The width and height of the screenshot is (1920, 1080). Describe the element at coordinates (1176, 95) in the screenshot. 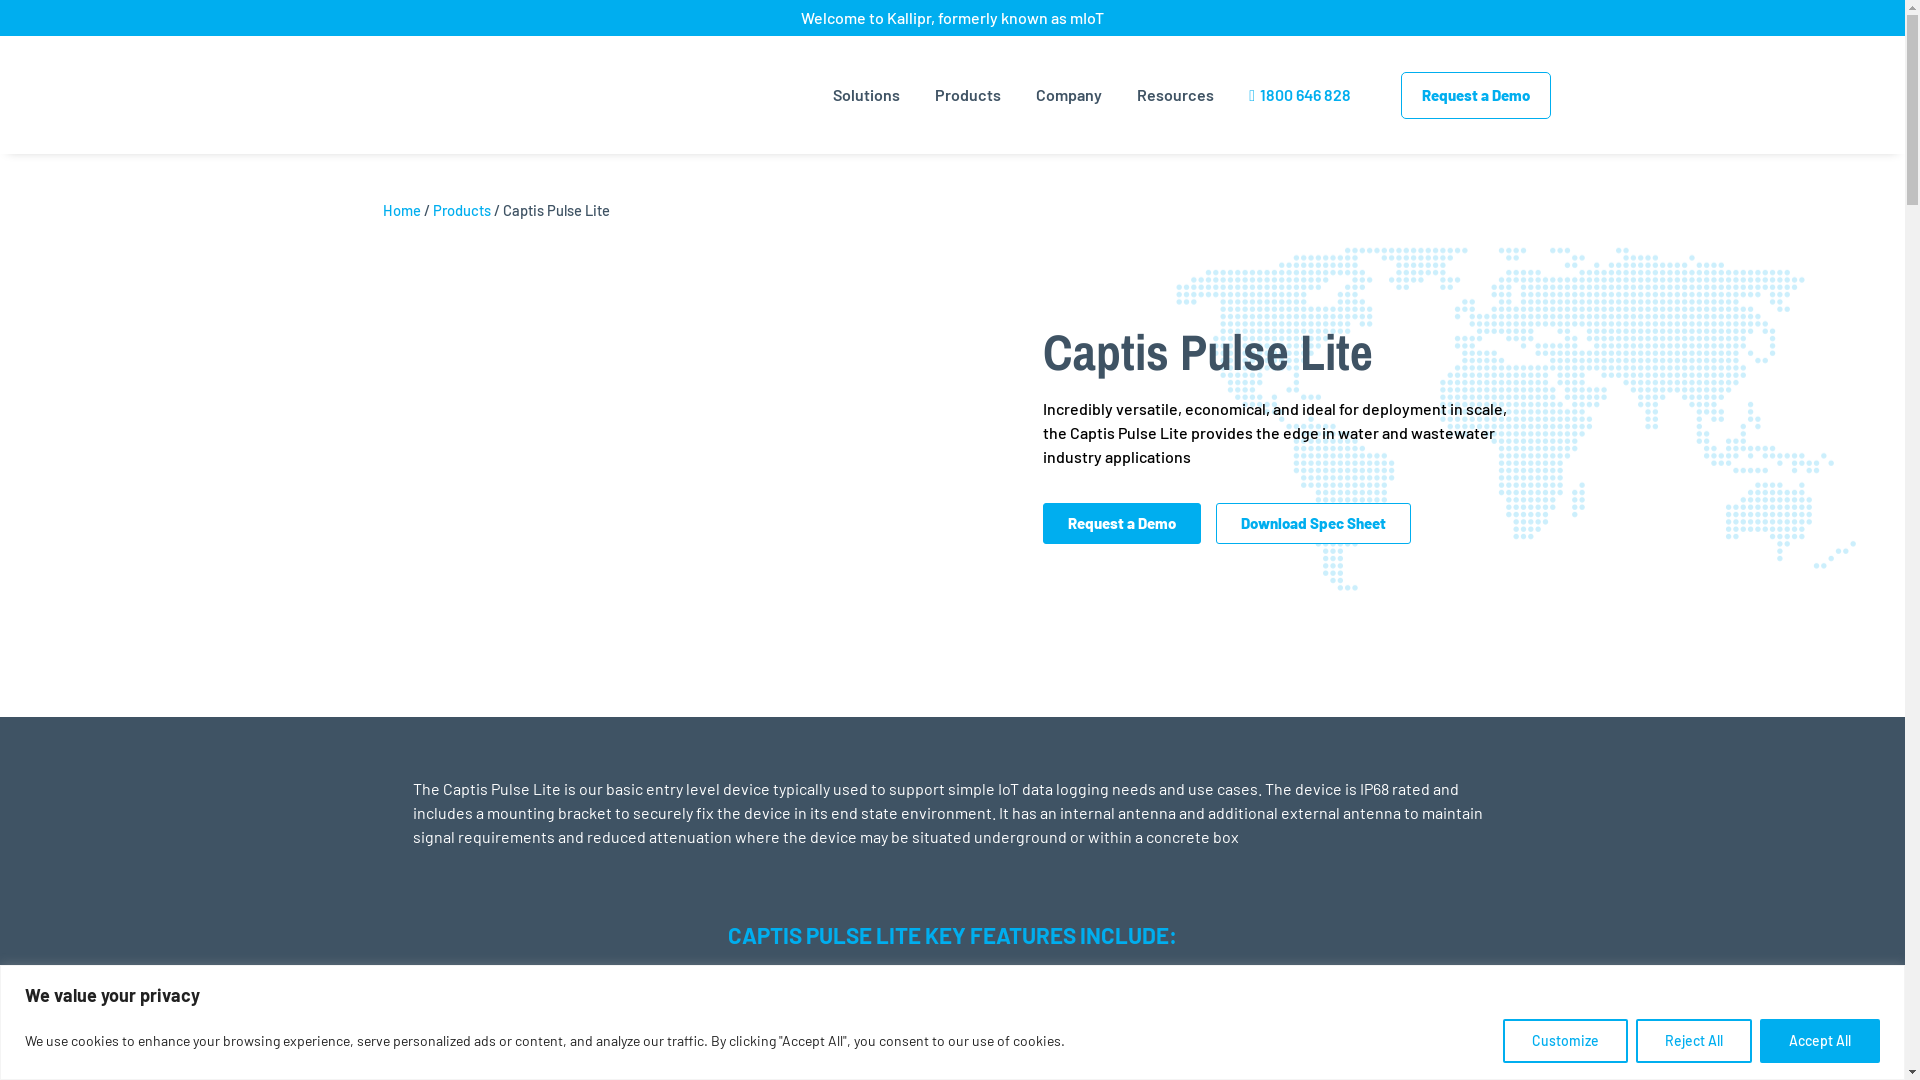

I see `Resources` at that location.